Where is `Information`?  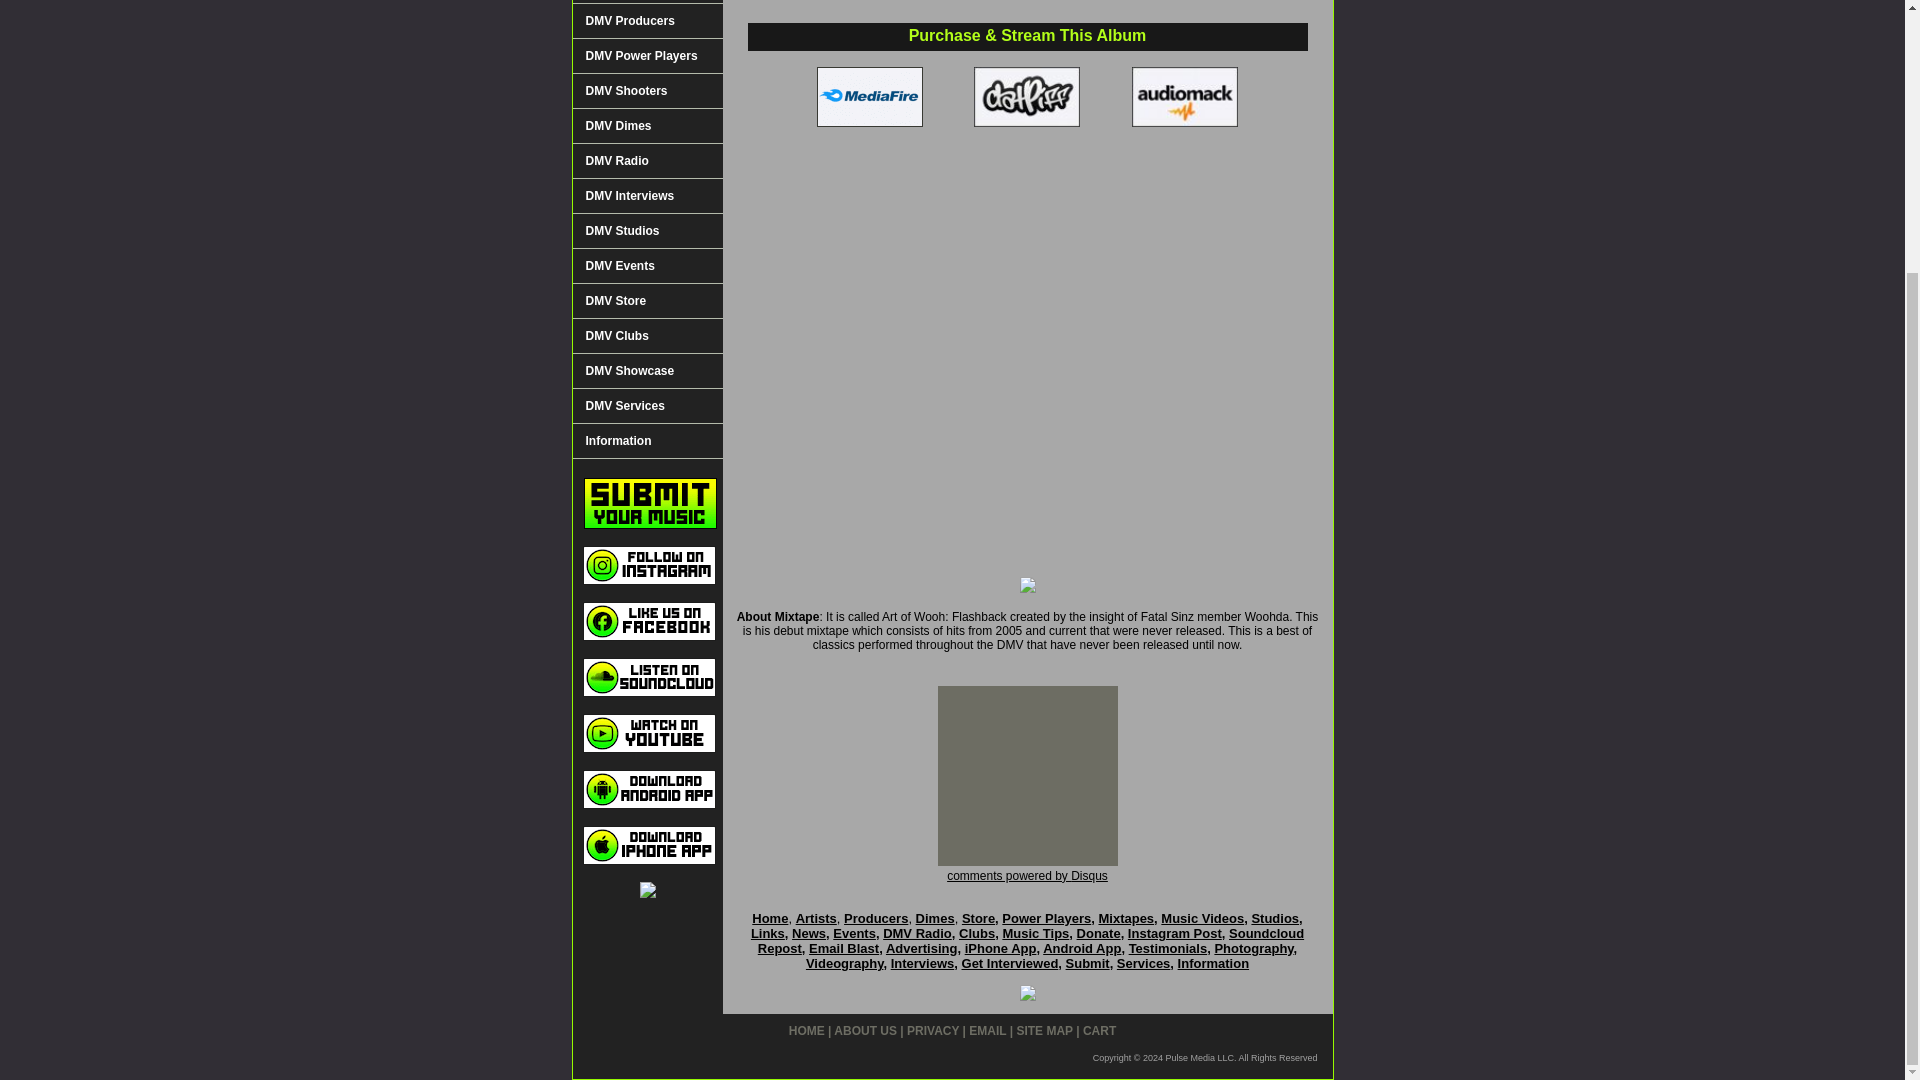 Information is located at coordinates (646, 442).